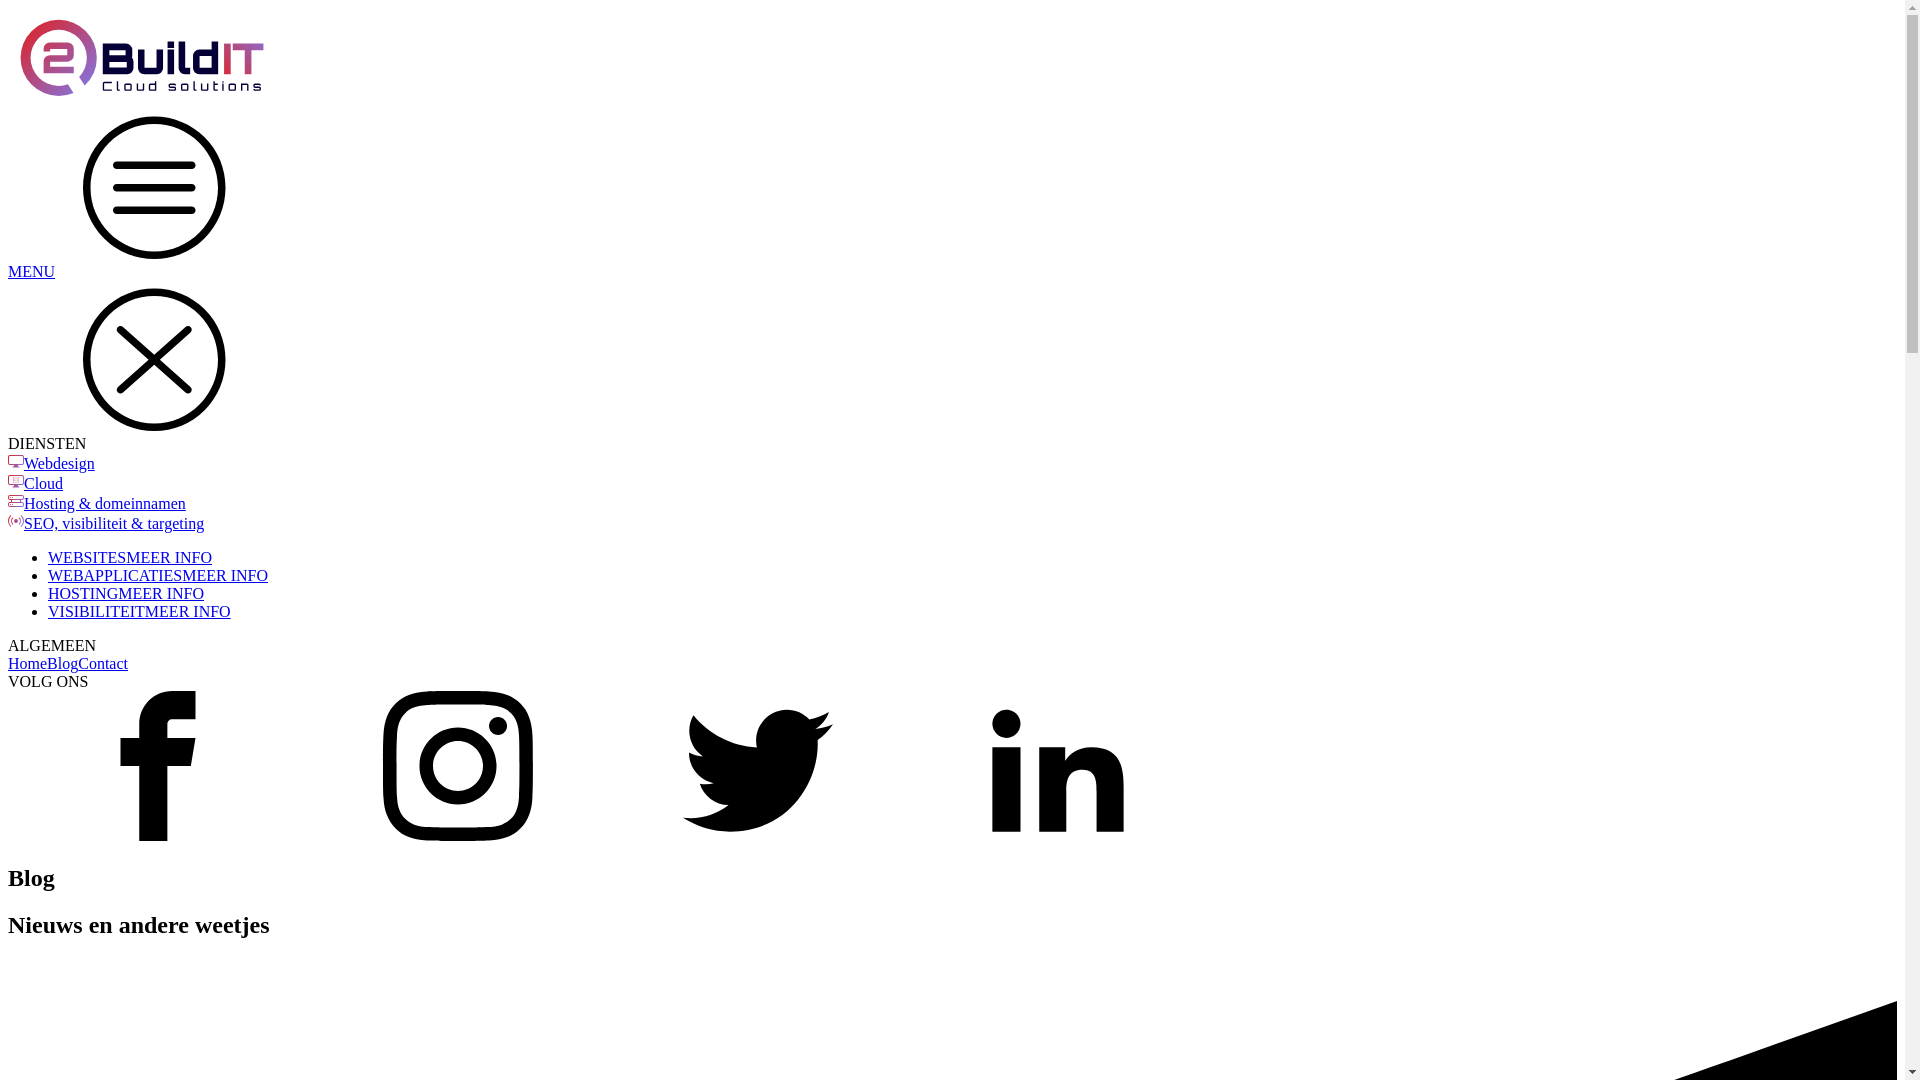  Describe the element at coordinates (458, 836) in the screenshot. I see `Visit our Instagram` at that location.